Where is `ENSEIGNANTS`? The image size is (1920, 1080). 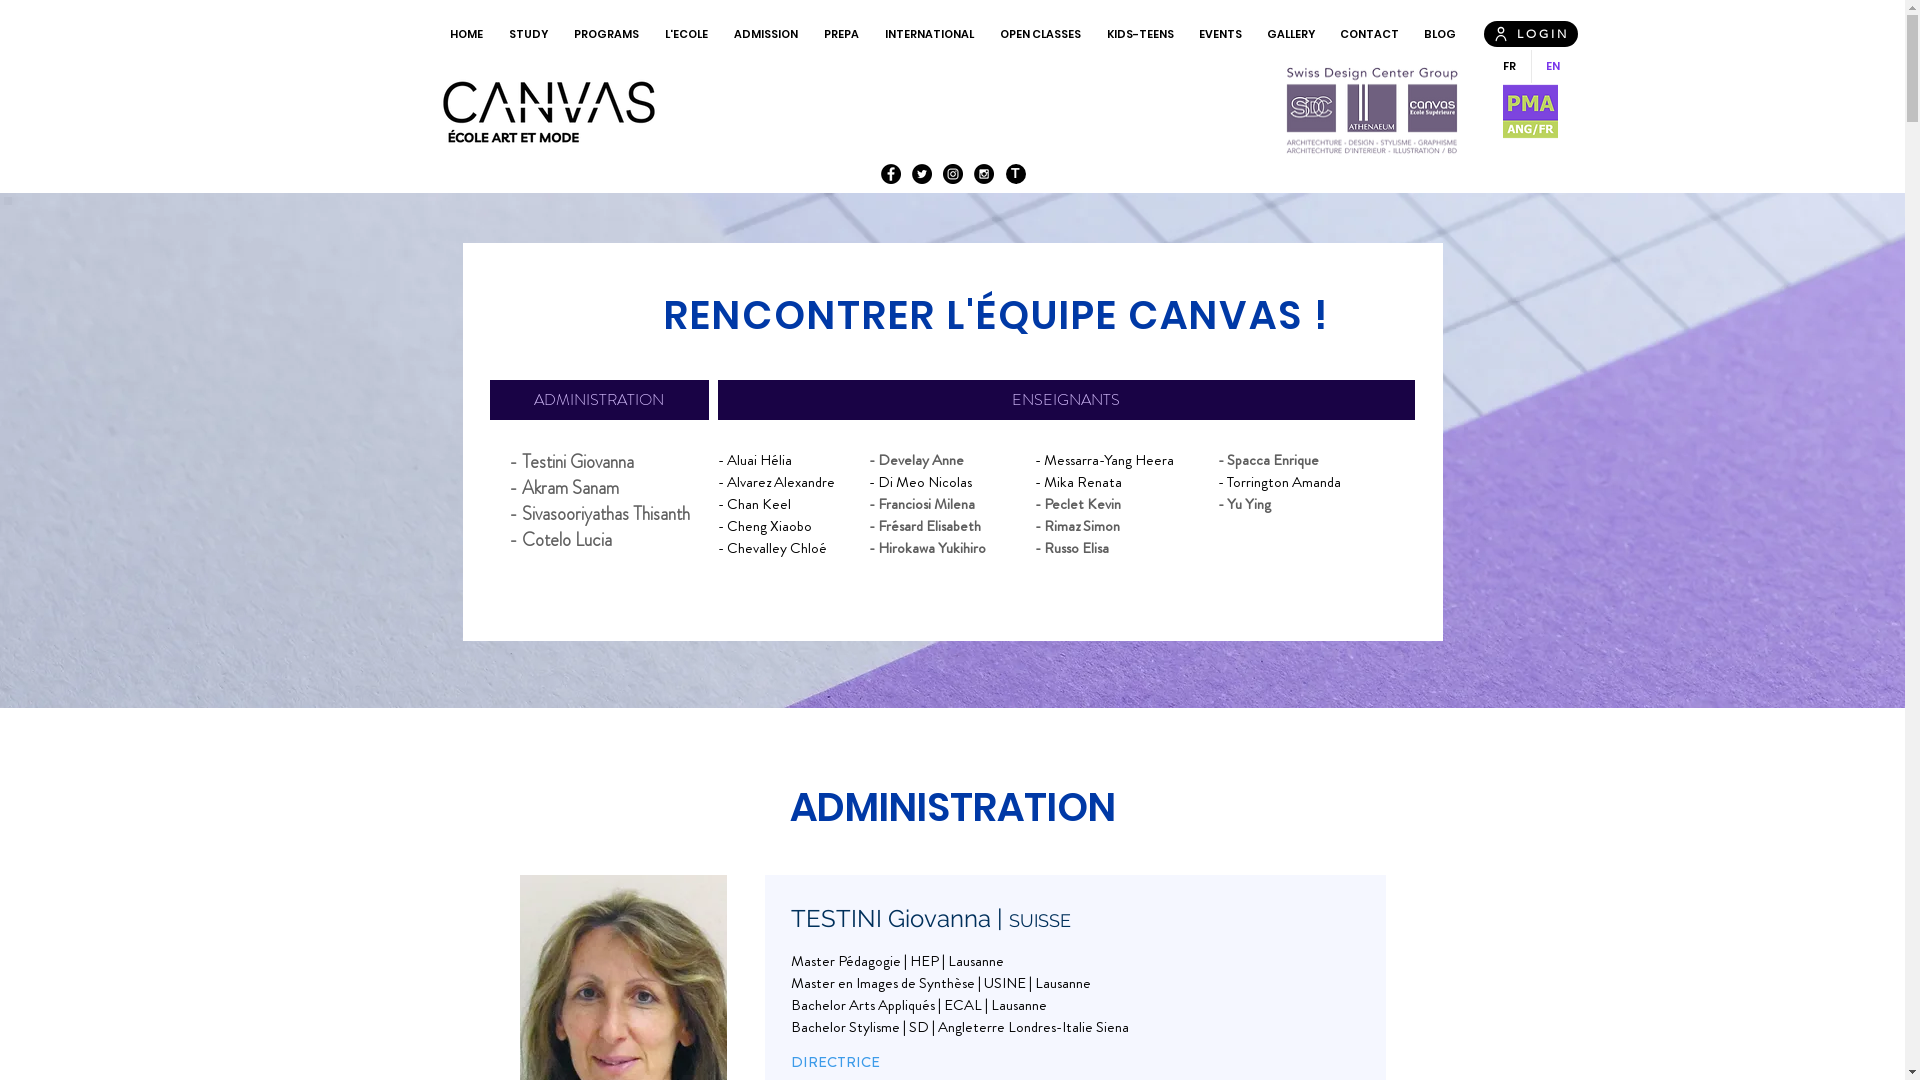
ENSEIGNANTS is located at coordinates (1066, 400).